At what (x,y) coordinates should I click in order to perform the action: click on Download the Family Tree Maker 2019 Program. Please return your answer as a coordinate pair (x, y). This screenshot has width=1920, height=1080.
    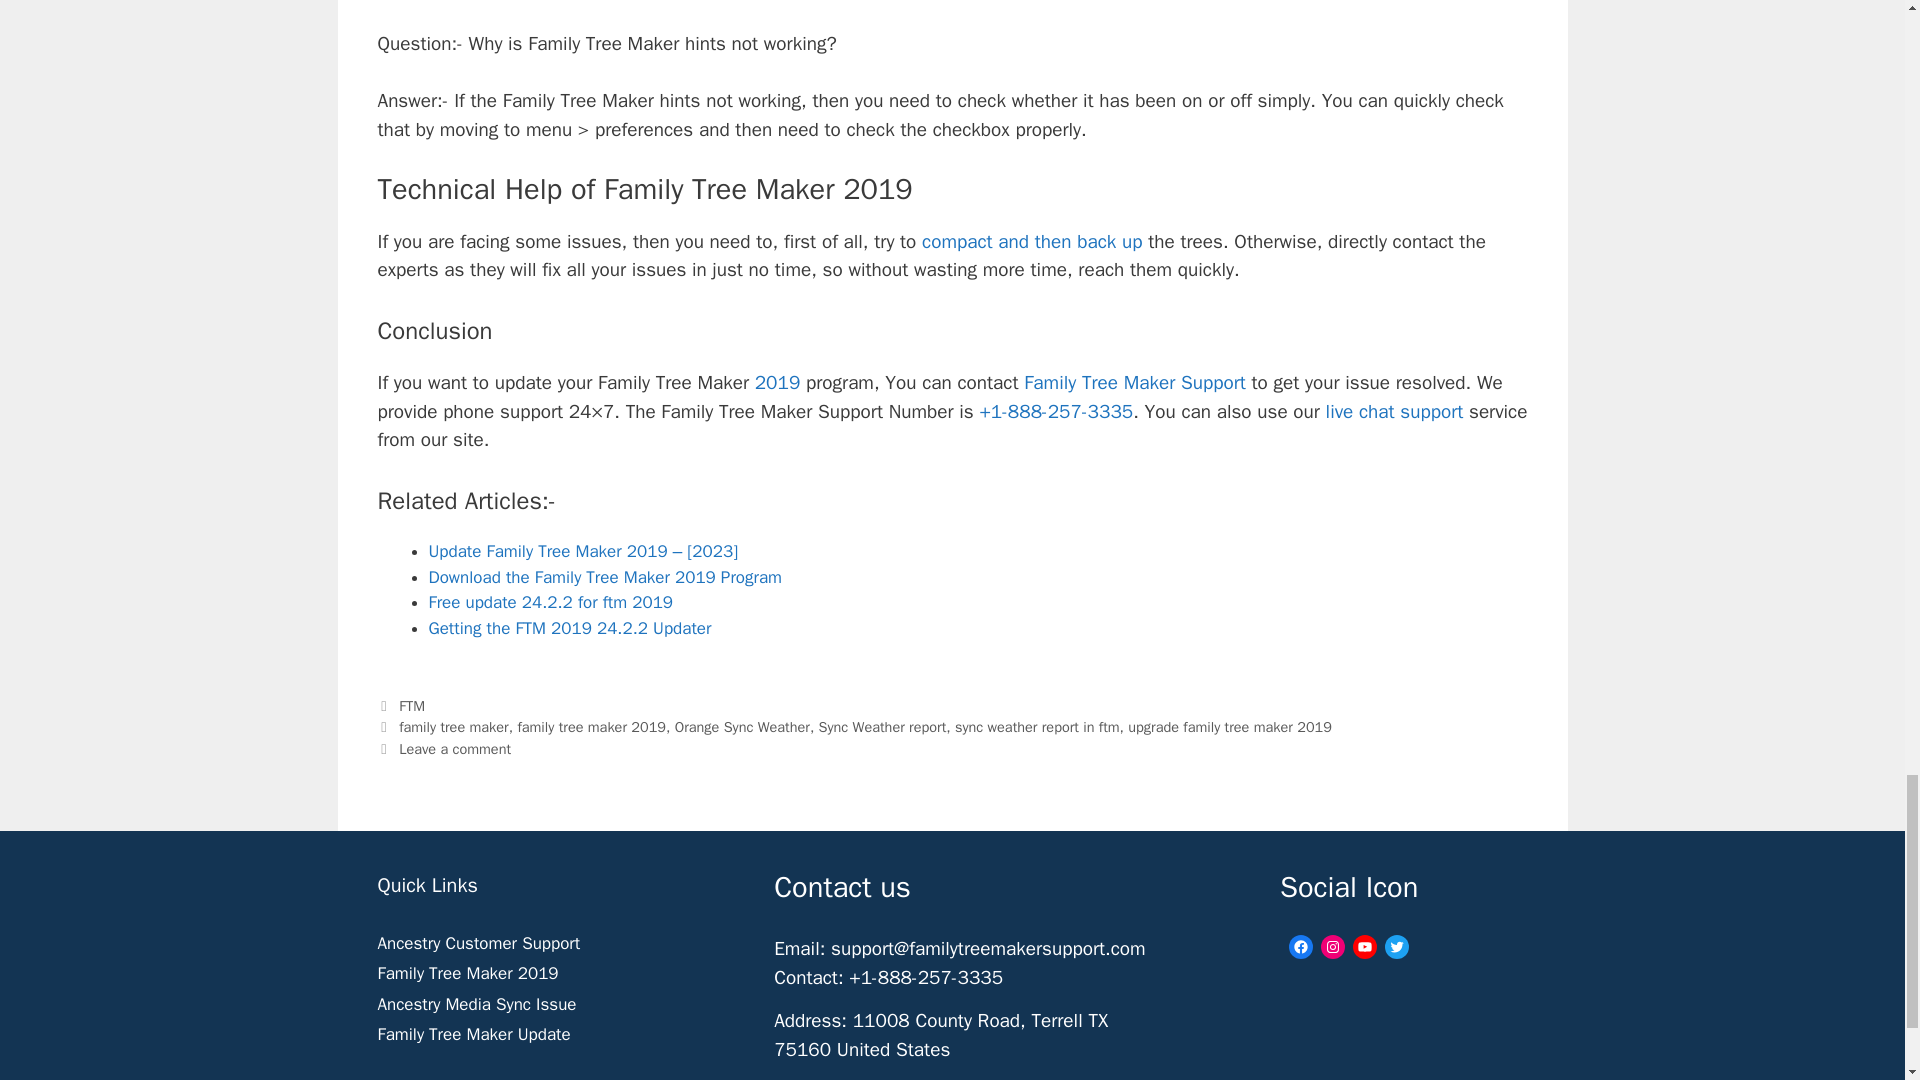
    Looking at the image, I should click on (604, 577).